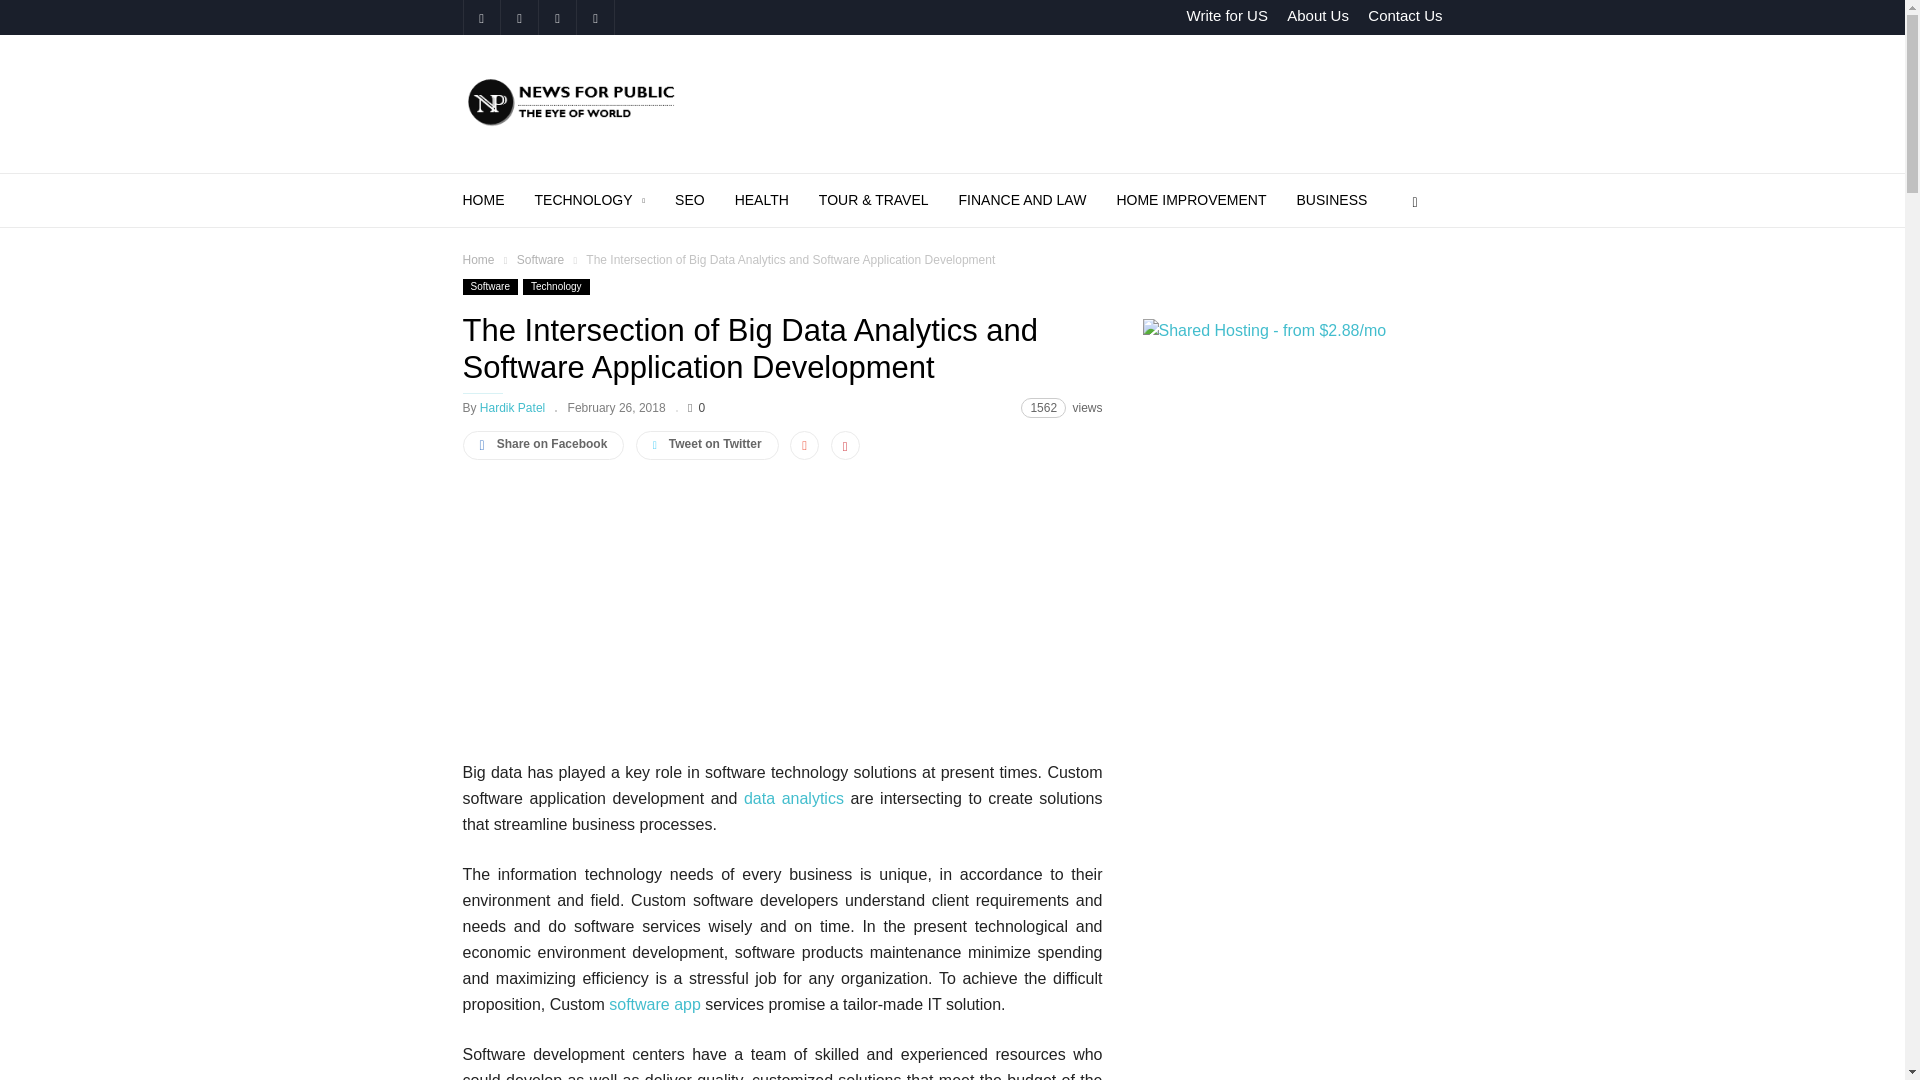 The image size is (1920, 1080). Describe the element at coordinates (705, 200) in the screenshot. I see `SEO` at that location.